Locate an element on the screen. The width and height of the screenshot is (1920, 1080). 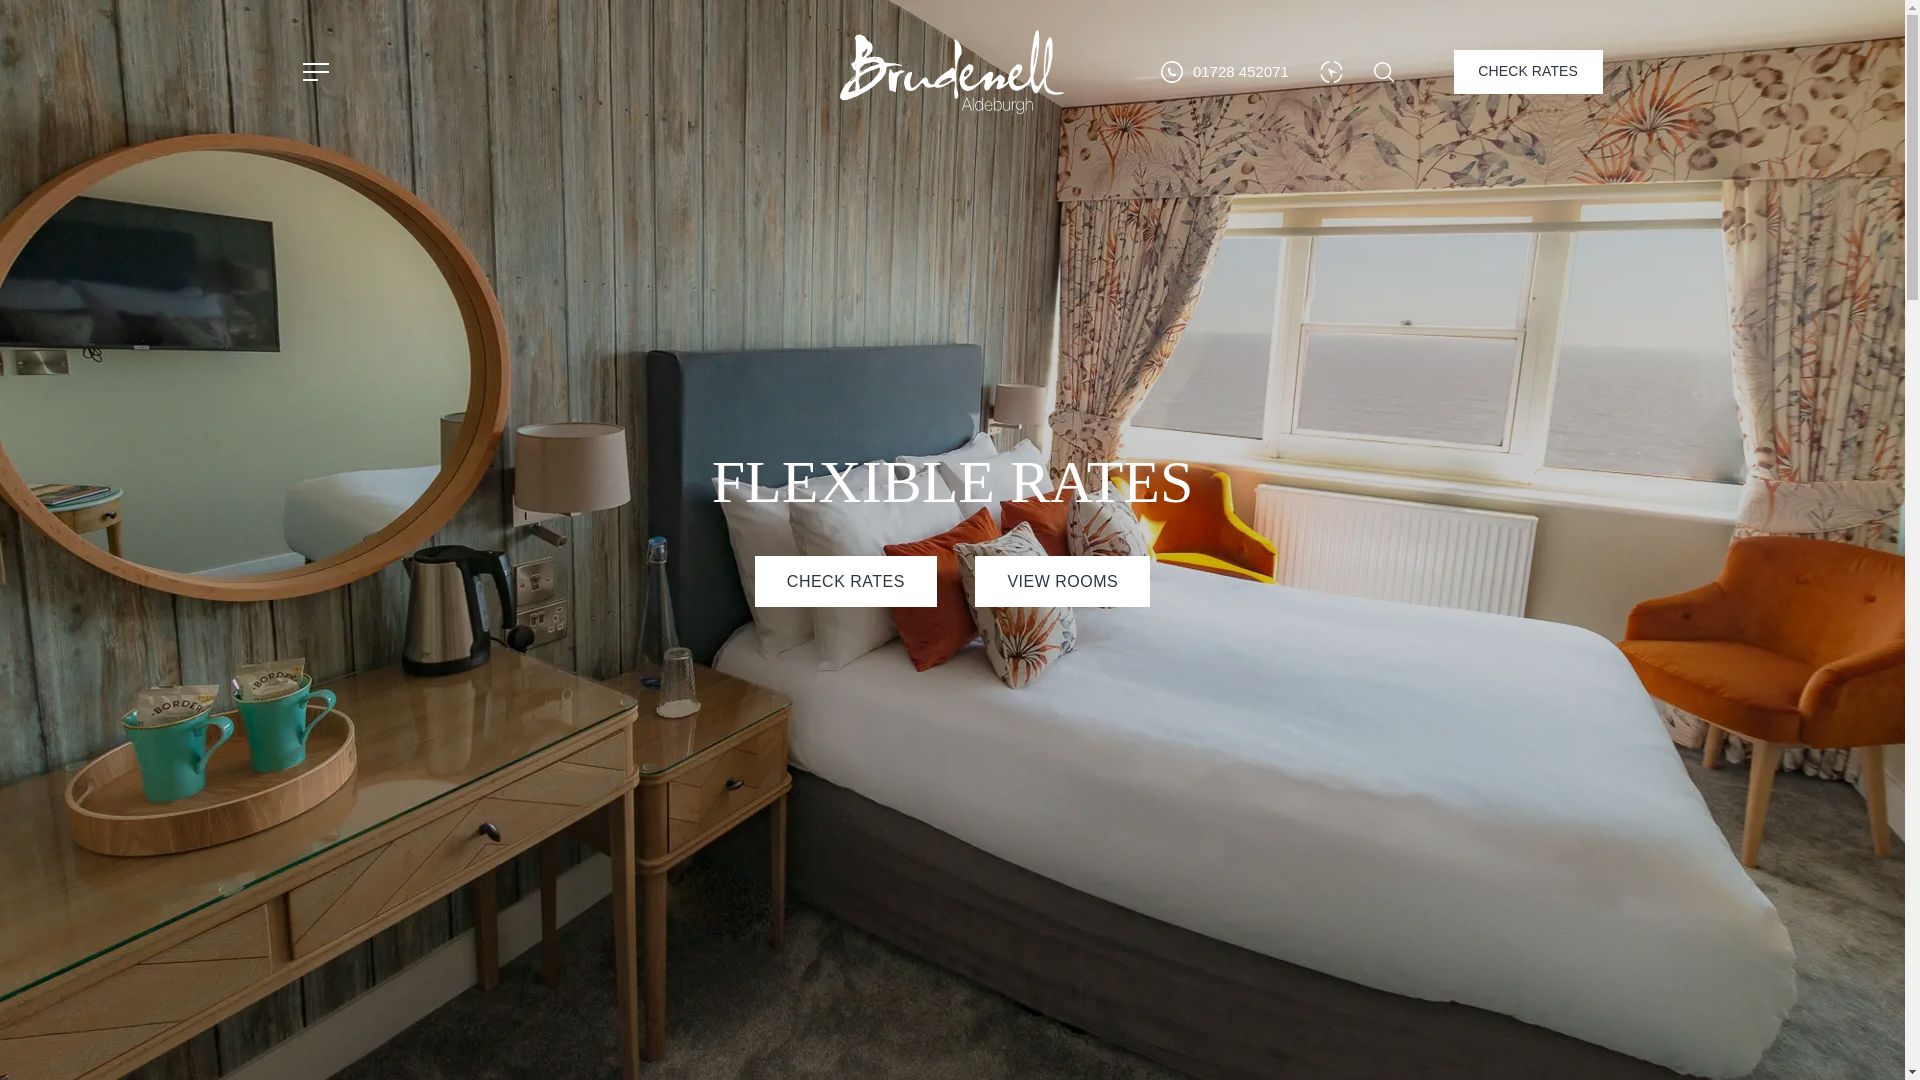
CHECK RATES is located at coordinates (845, 581).